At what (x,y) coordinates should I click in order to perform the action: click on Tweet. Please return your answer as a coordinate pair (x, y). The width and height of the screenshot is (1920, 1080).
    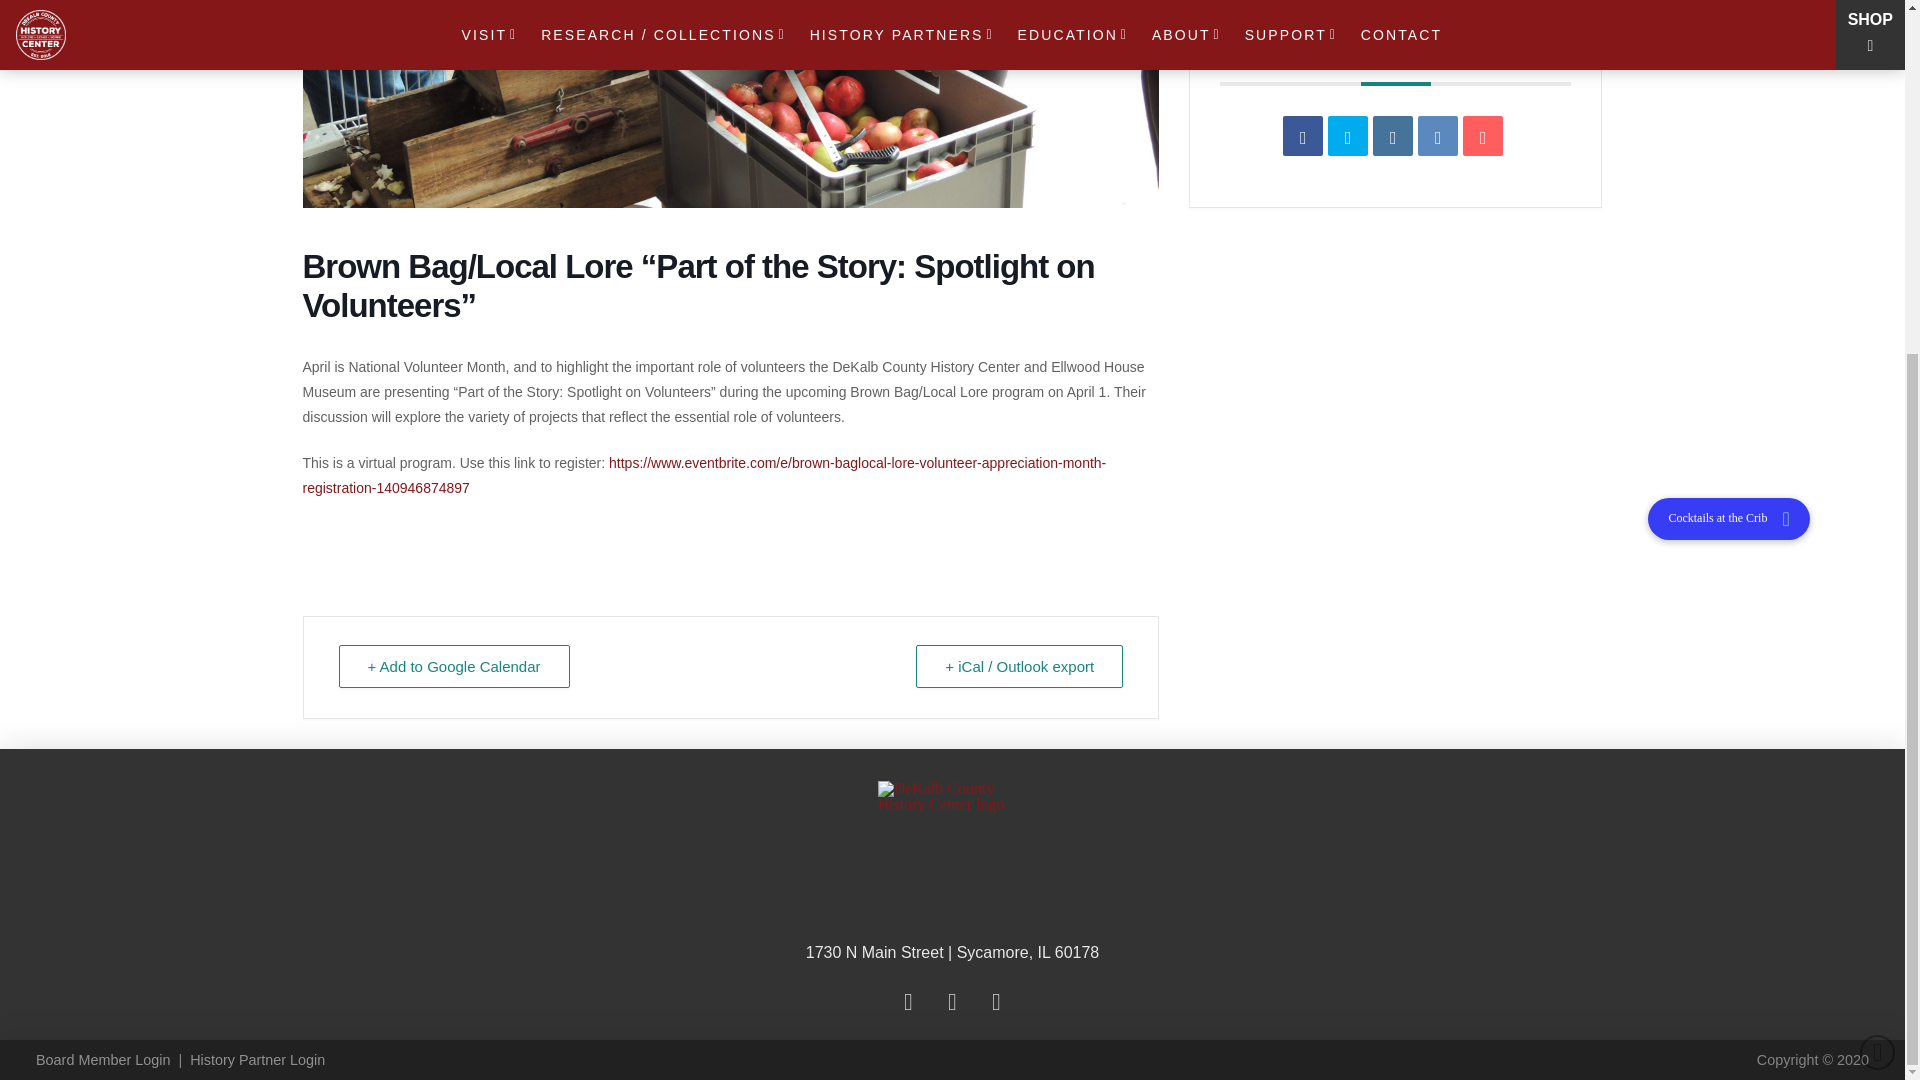
    Looking at the image, I should click on (1348, 135).